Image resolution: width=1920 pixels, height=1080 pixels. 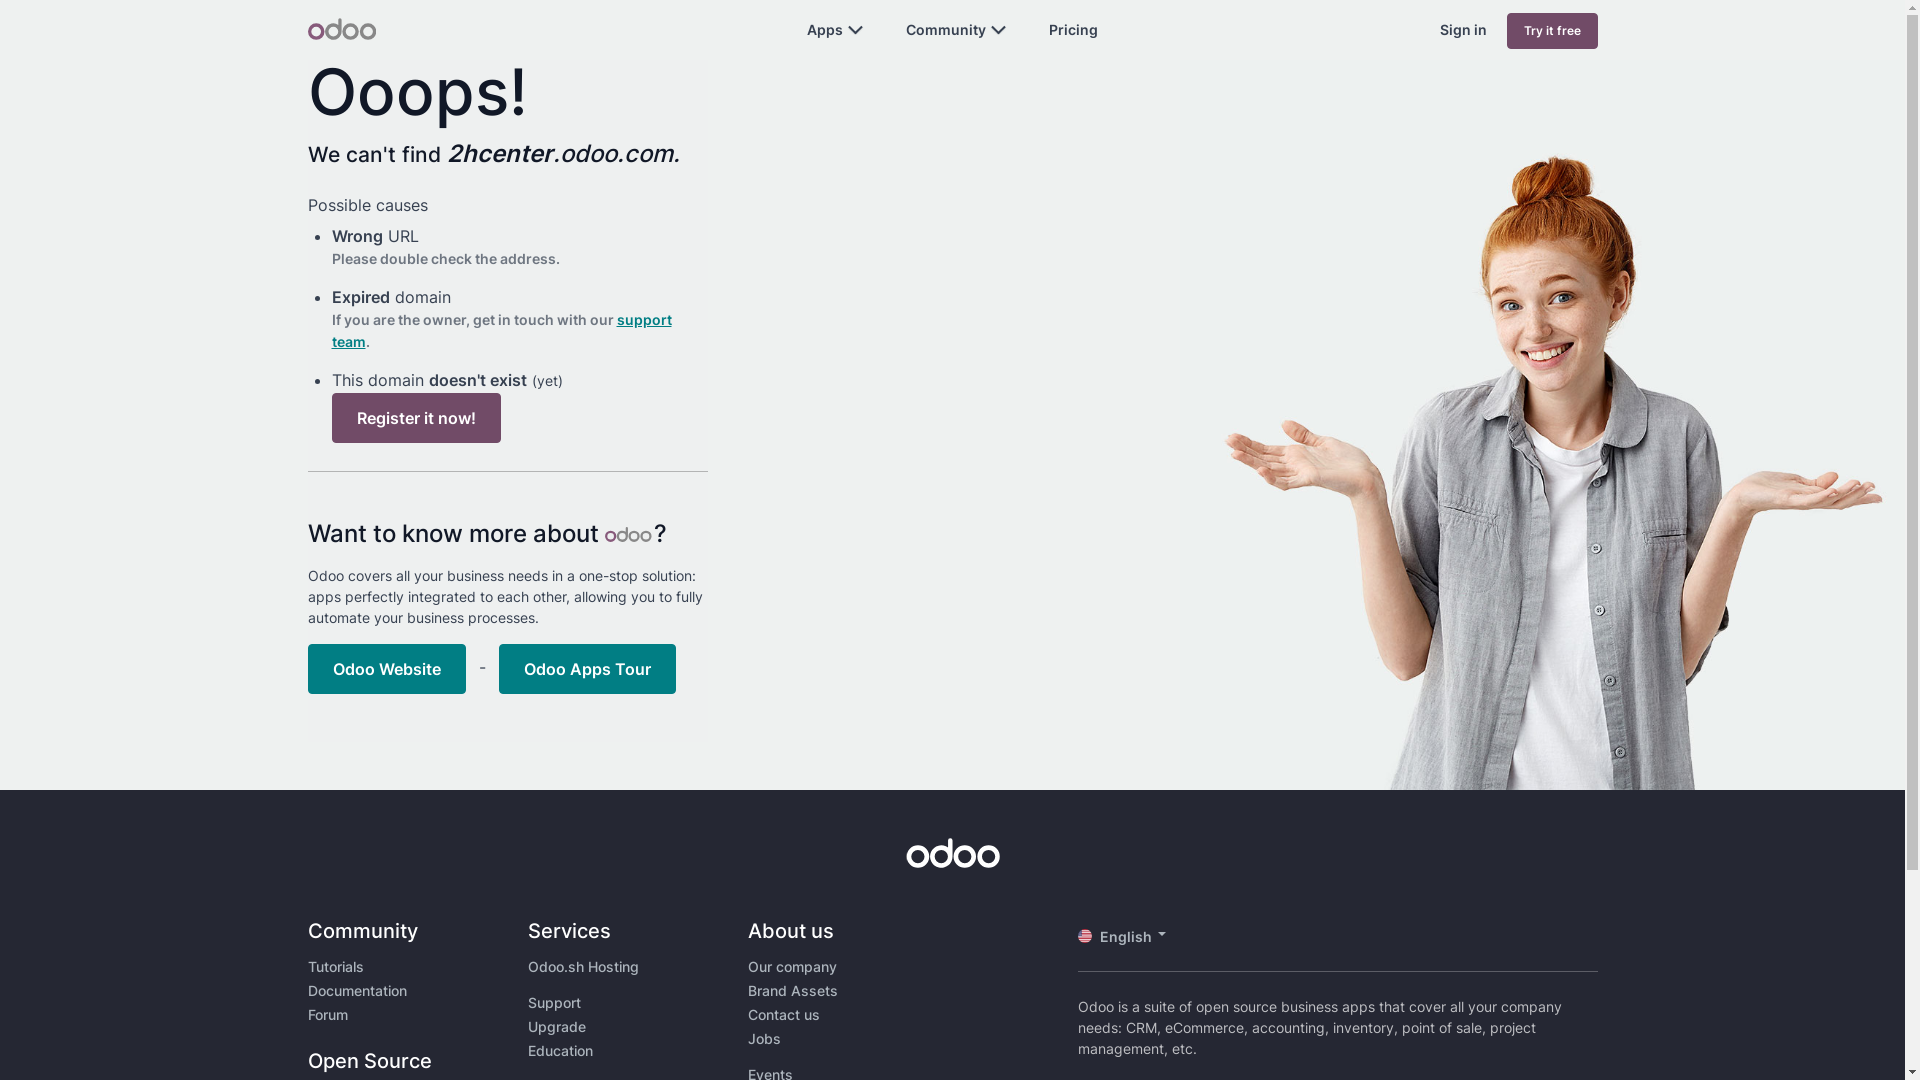 I want to click on Odoo.sh Hosting, so click(x=584, y=966).